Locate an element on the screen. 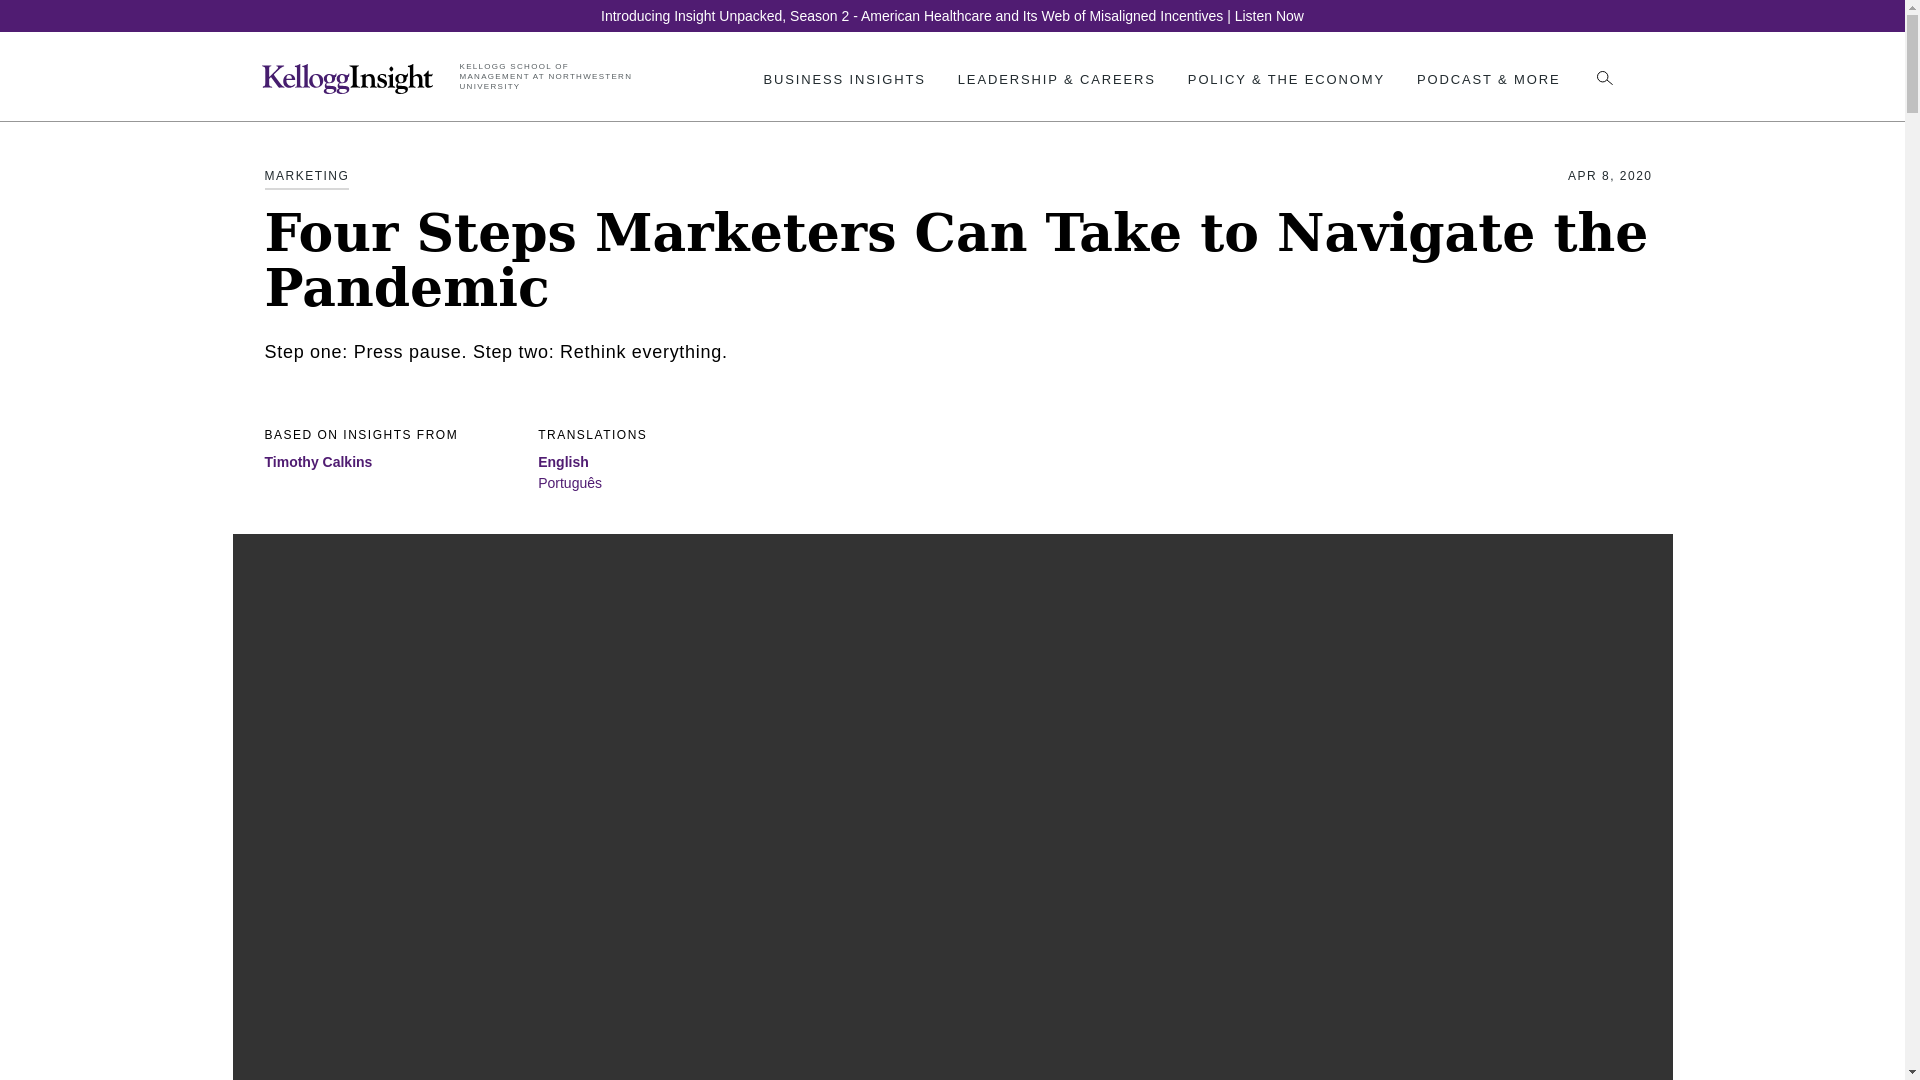 Image resolution: width=1920 pixels, height=1080 pixels. logo is located at coordinates (347, 78).